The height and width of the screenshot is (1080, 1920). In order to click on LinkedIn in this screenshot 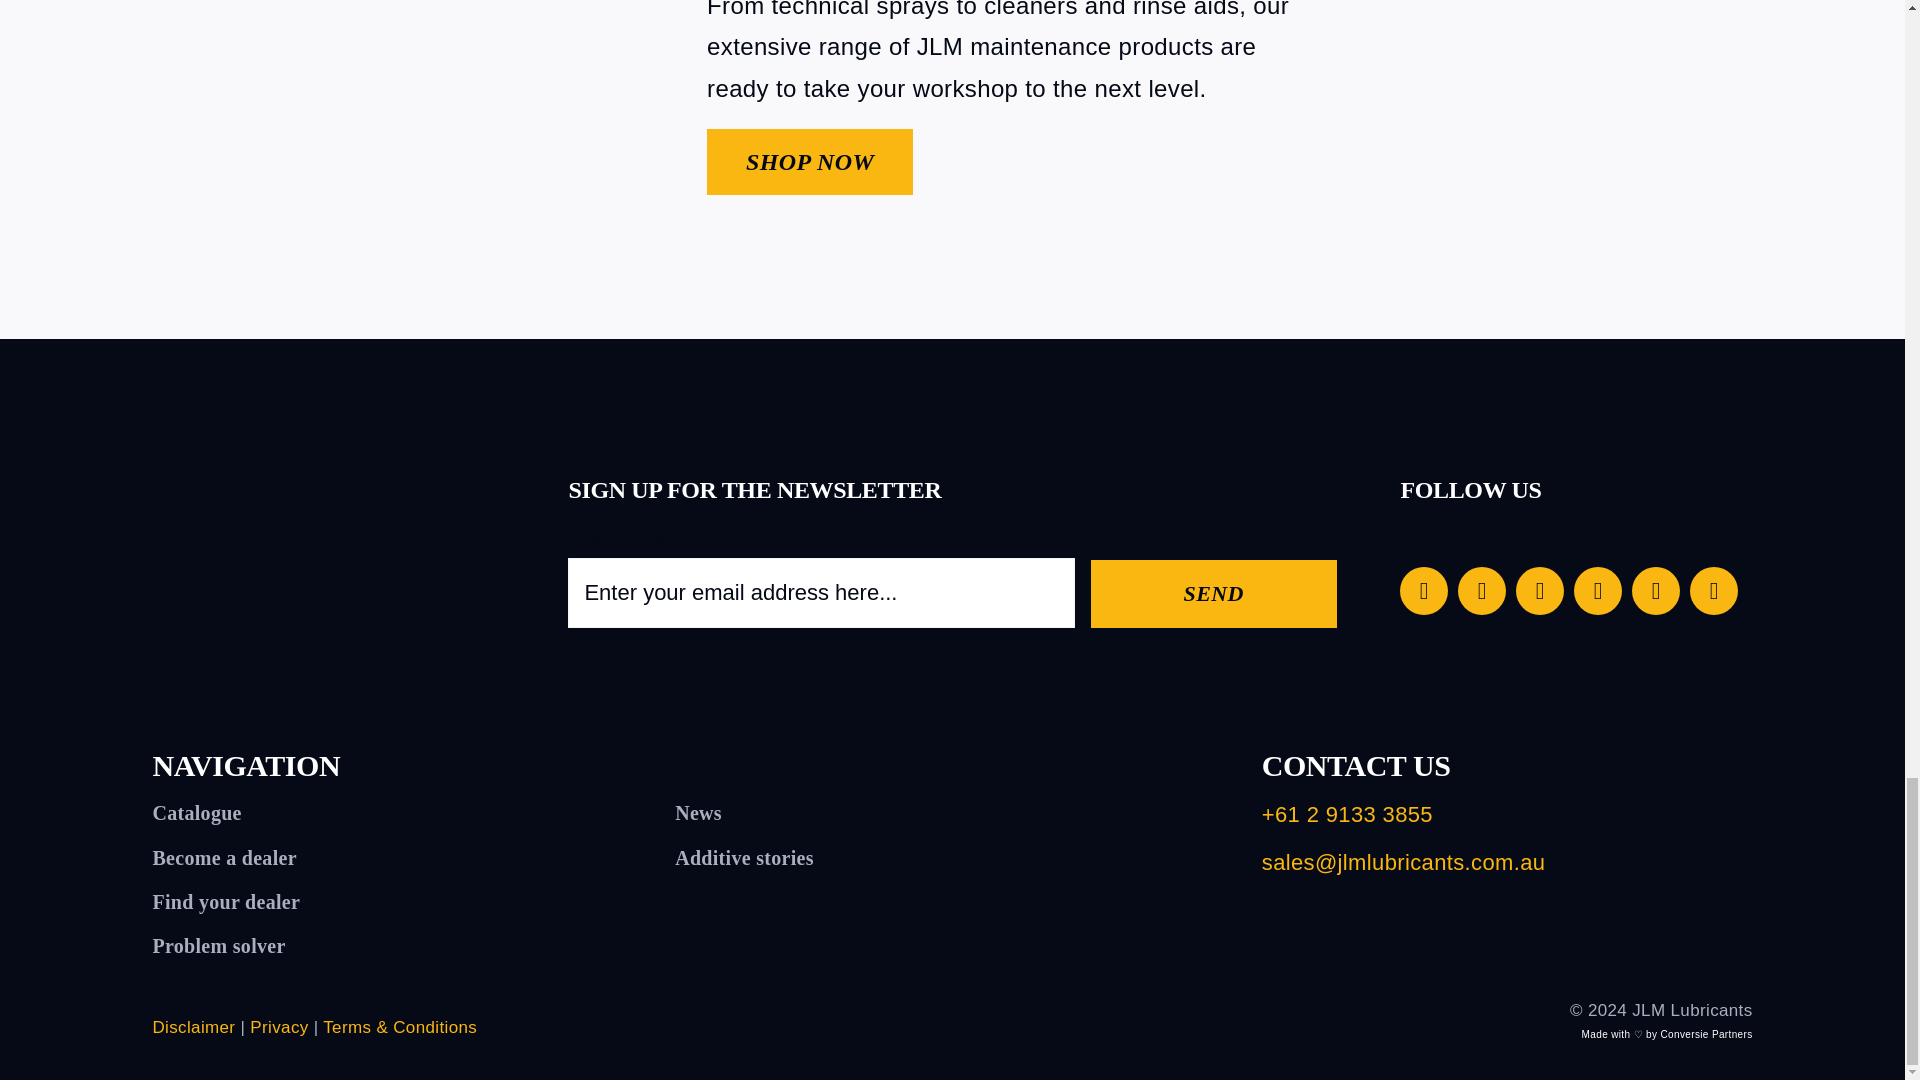, I will do `click(1598, 590)`.